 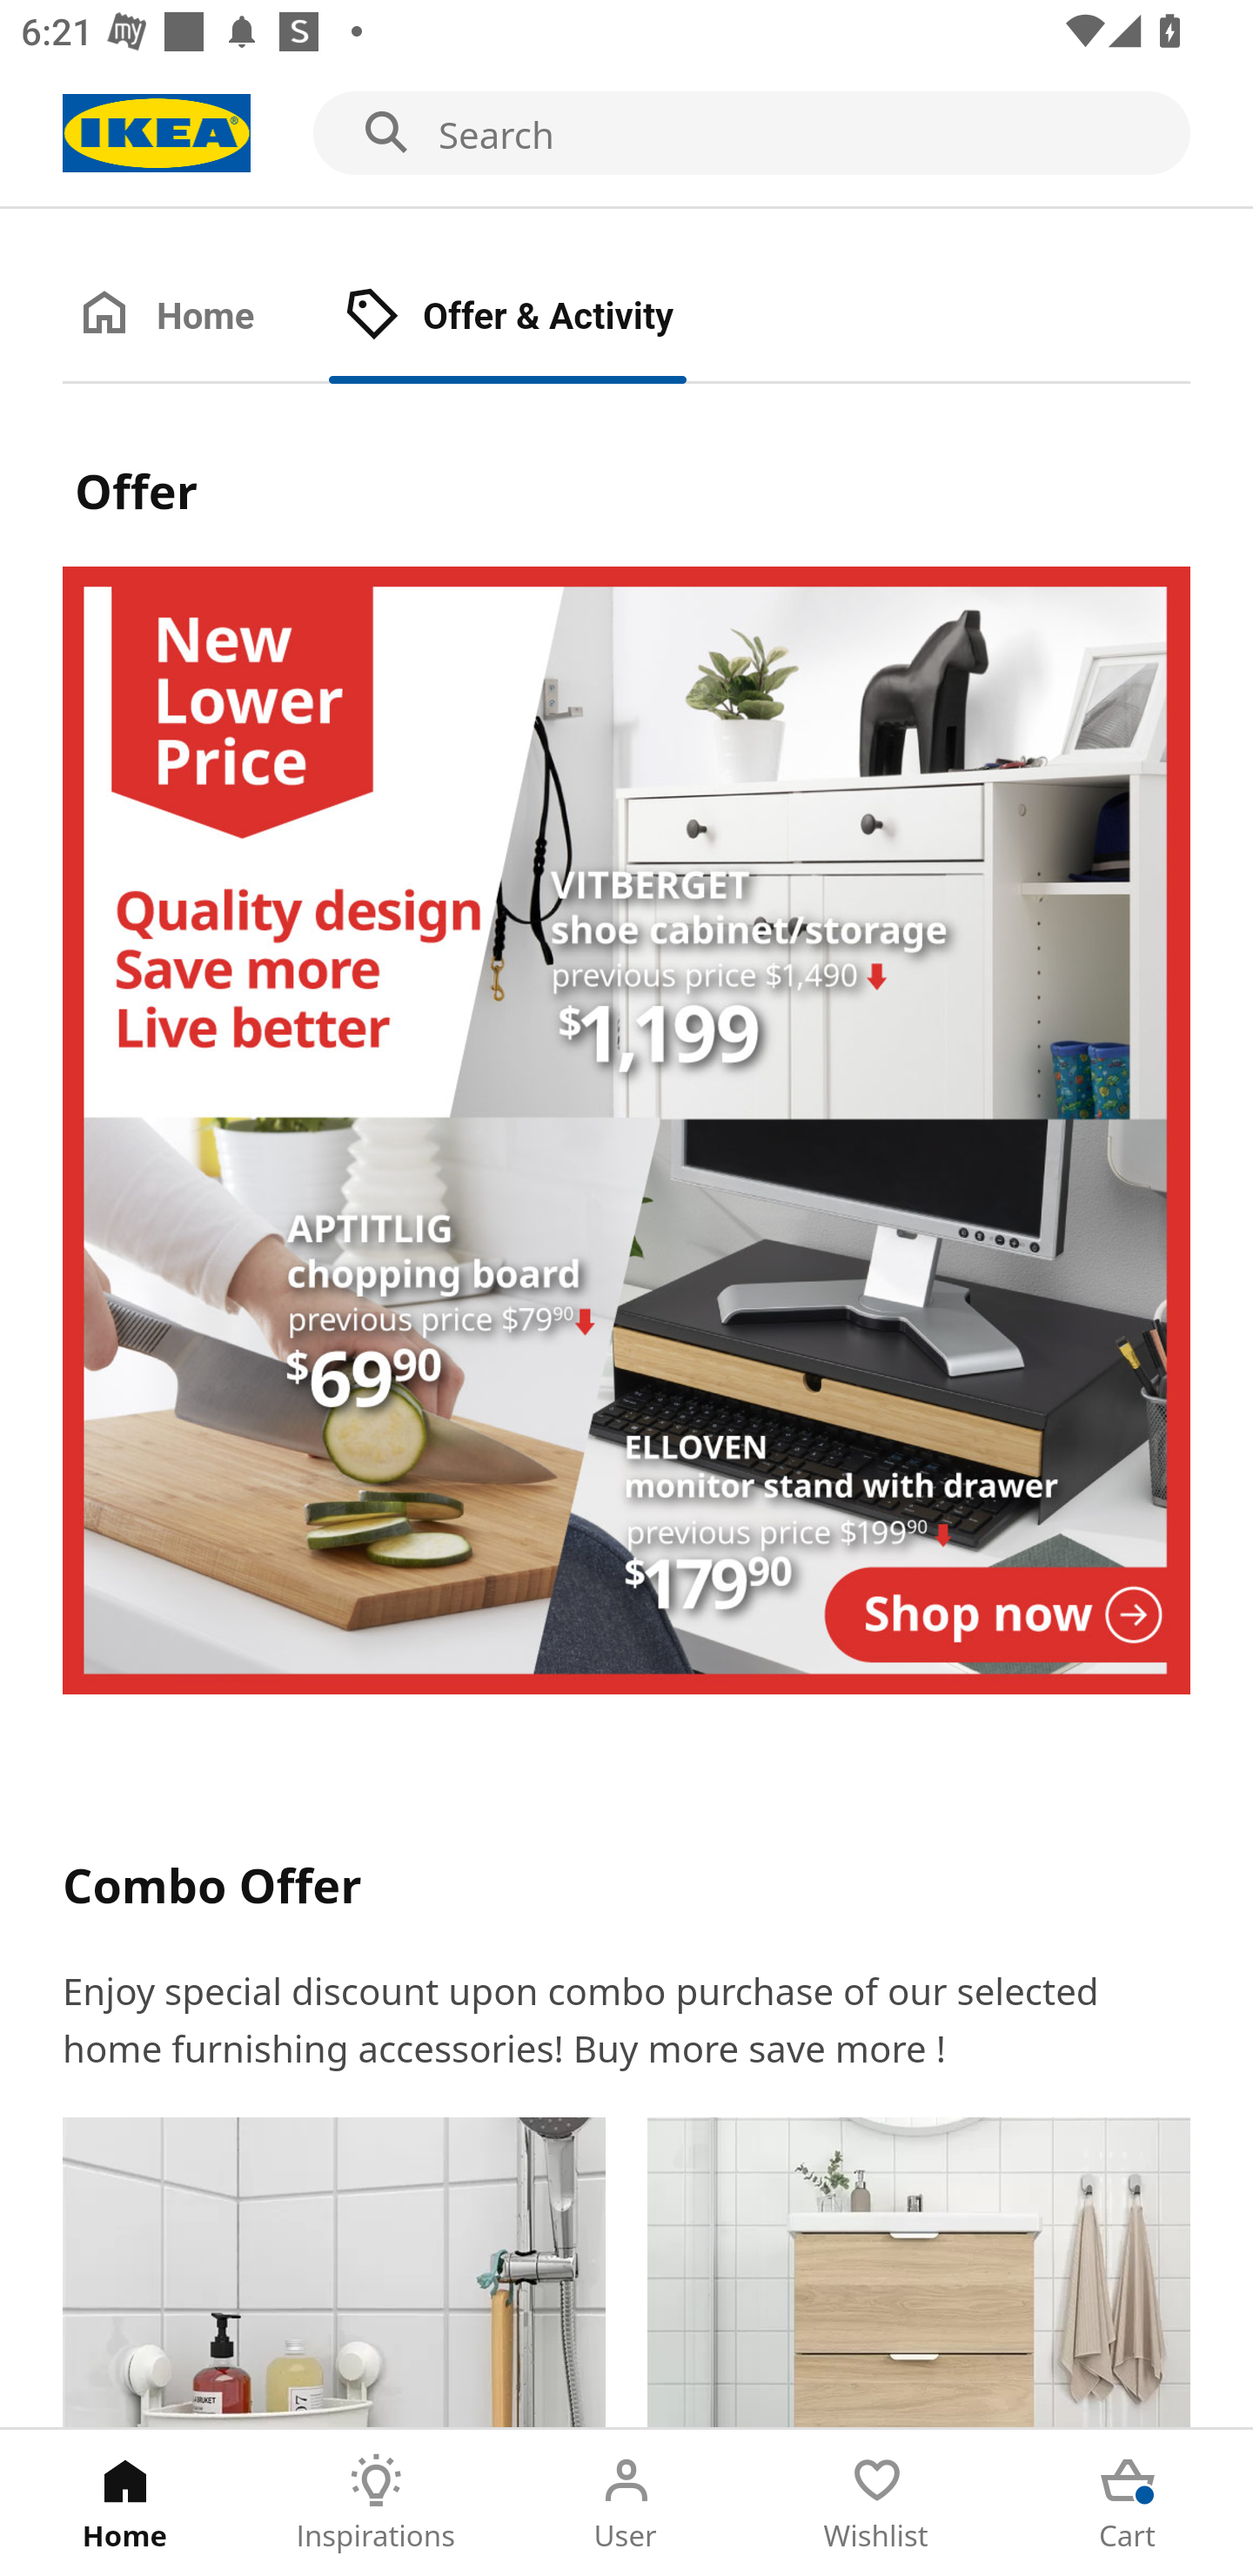 I want to click on Offer & Activity
Tab 2 of 2, so click(x=539, y=317).